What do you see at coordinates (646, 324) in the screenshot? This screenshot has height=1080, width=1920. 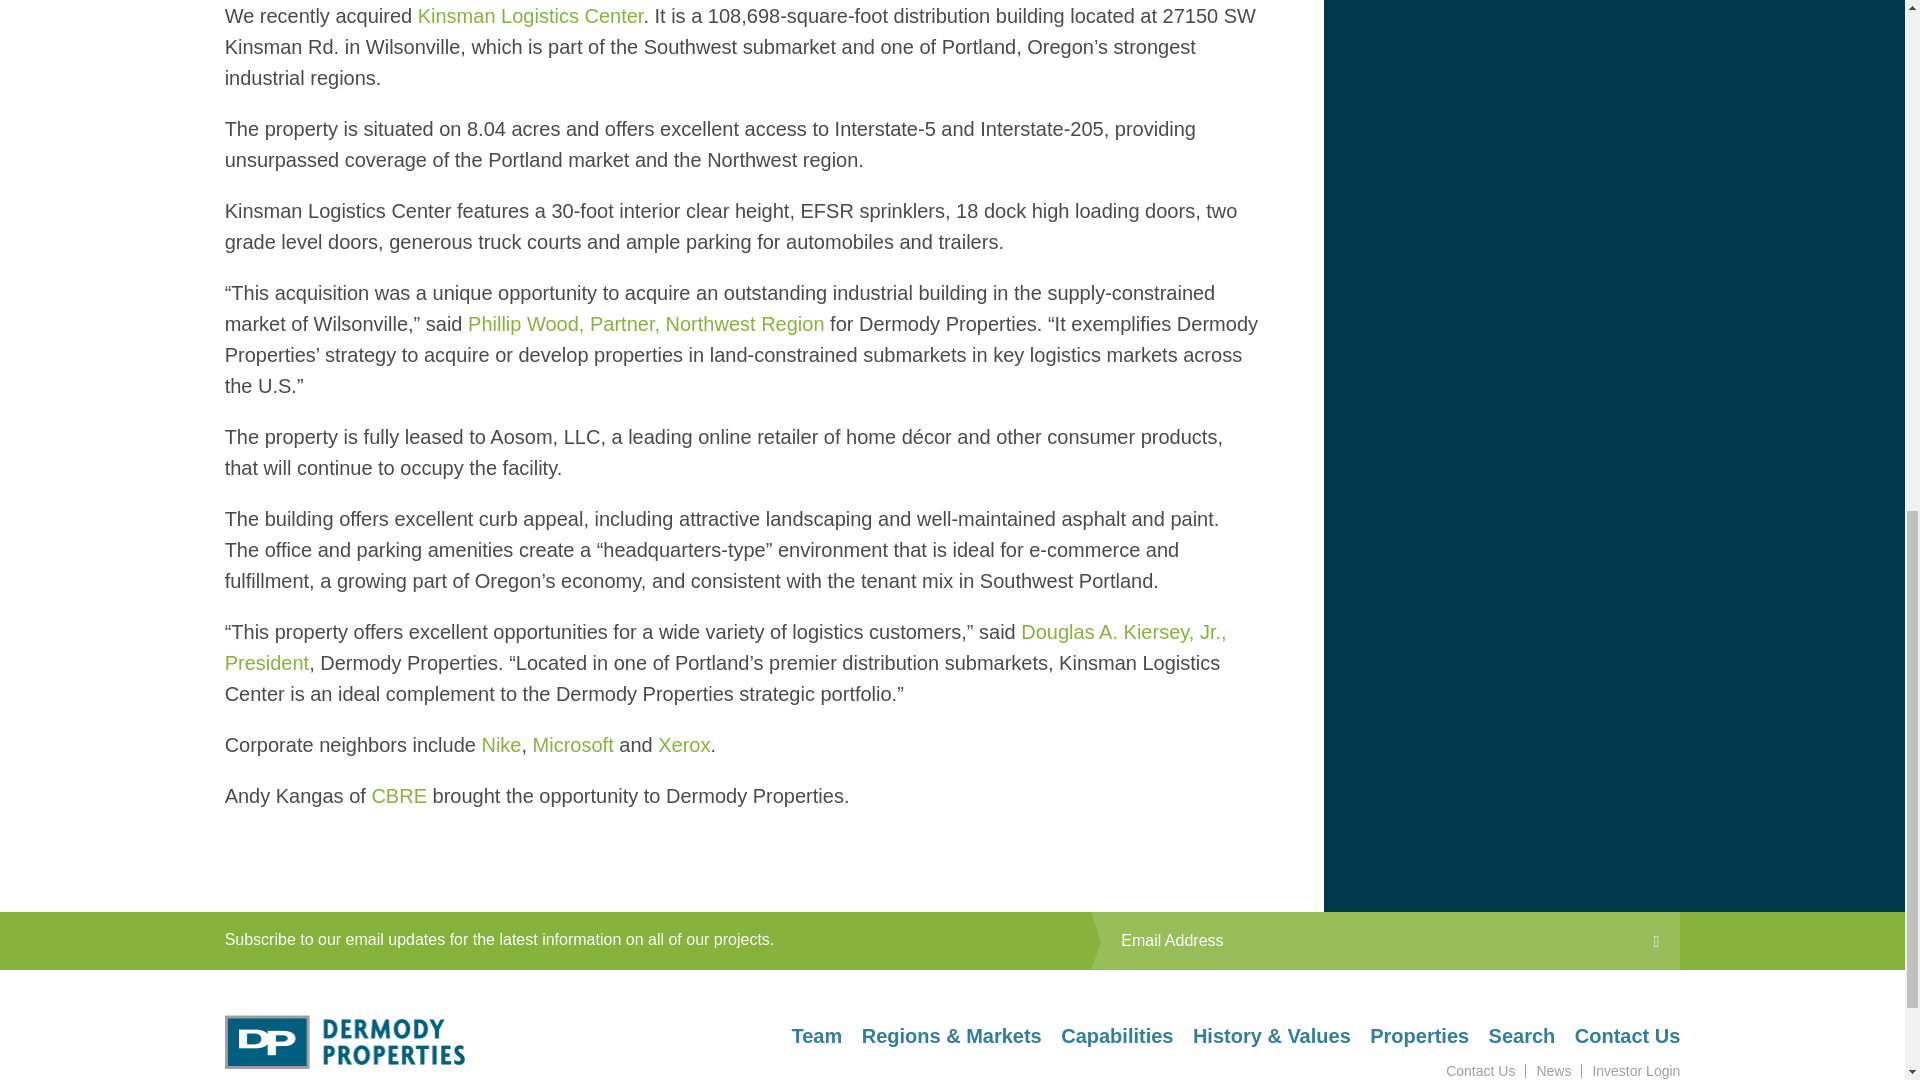 I see `Phillip Wood` at bounding box center [646, 324].